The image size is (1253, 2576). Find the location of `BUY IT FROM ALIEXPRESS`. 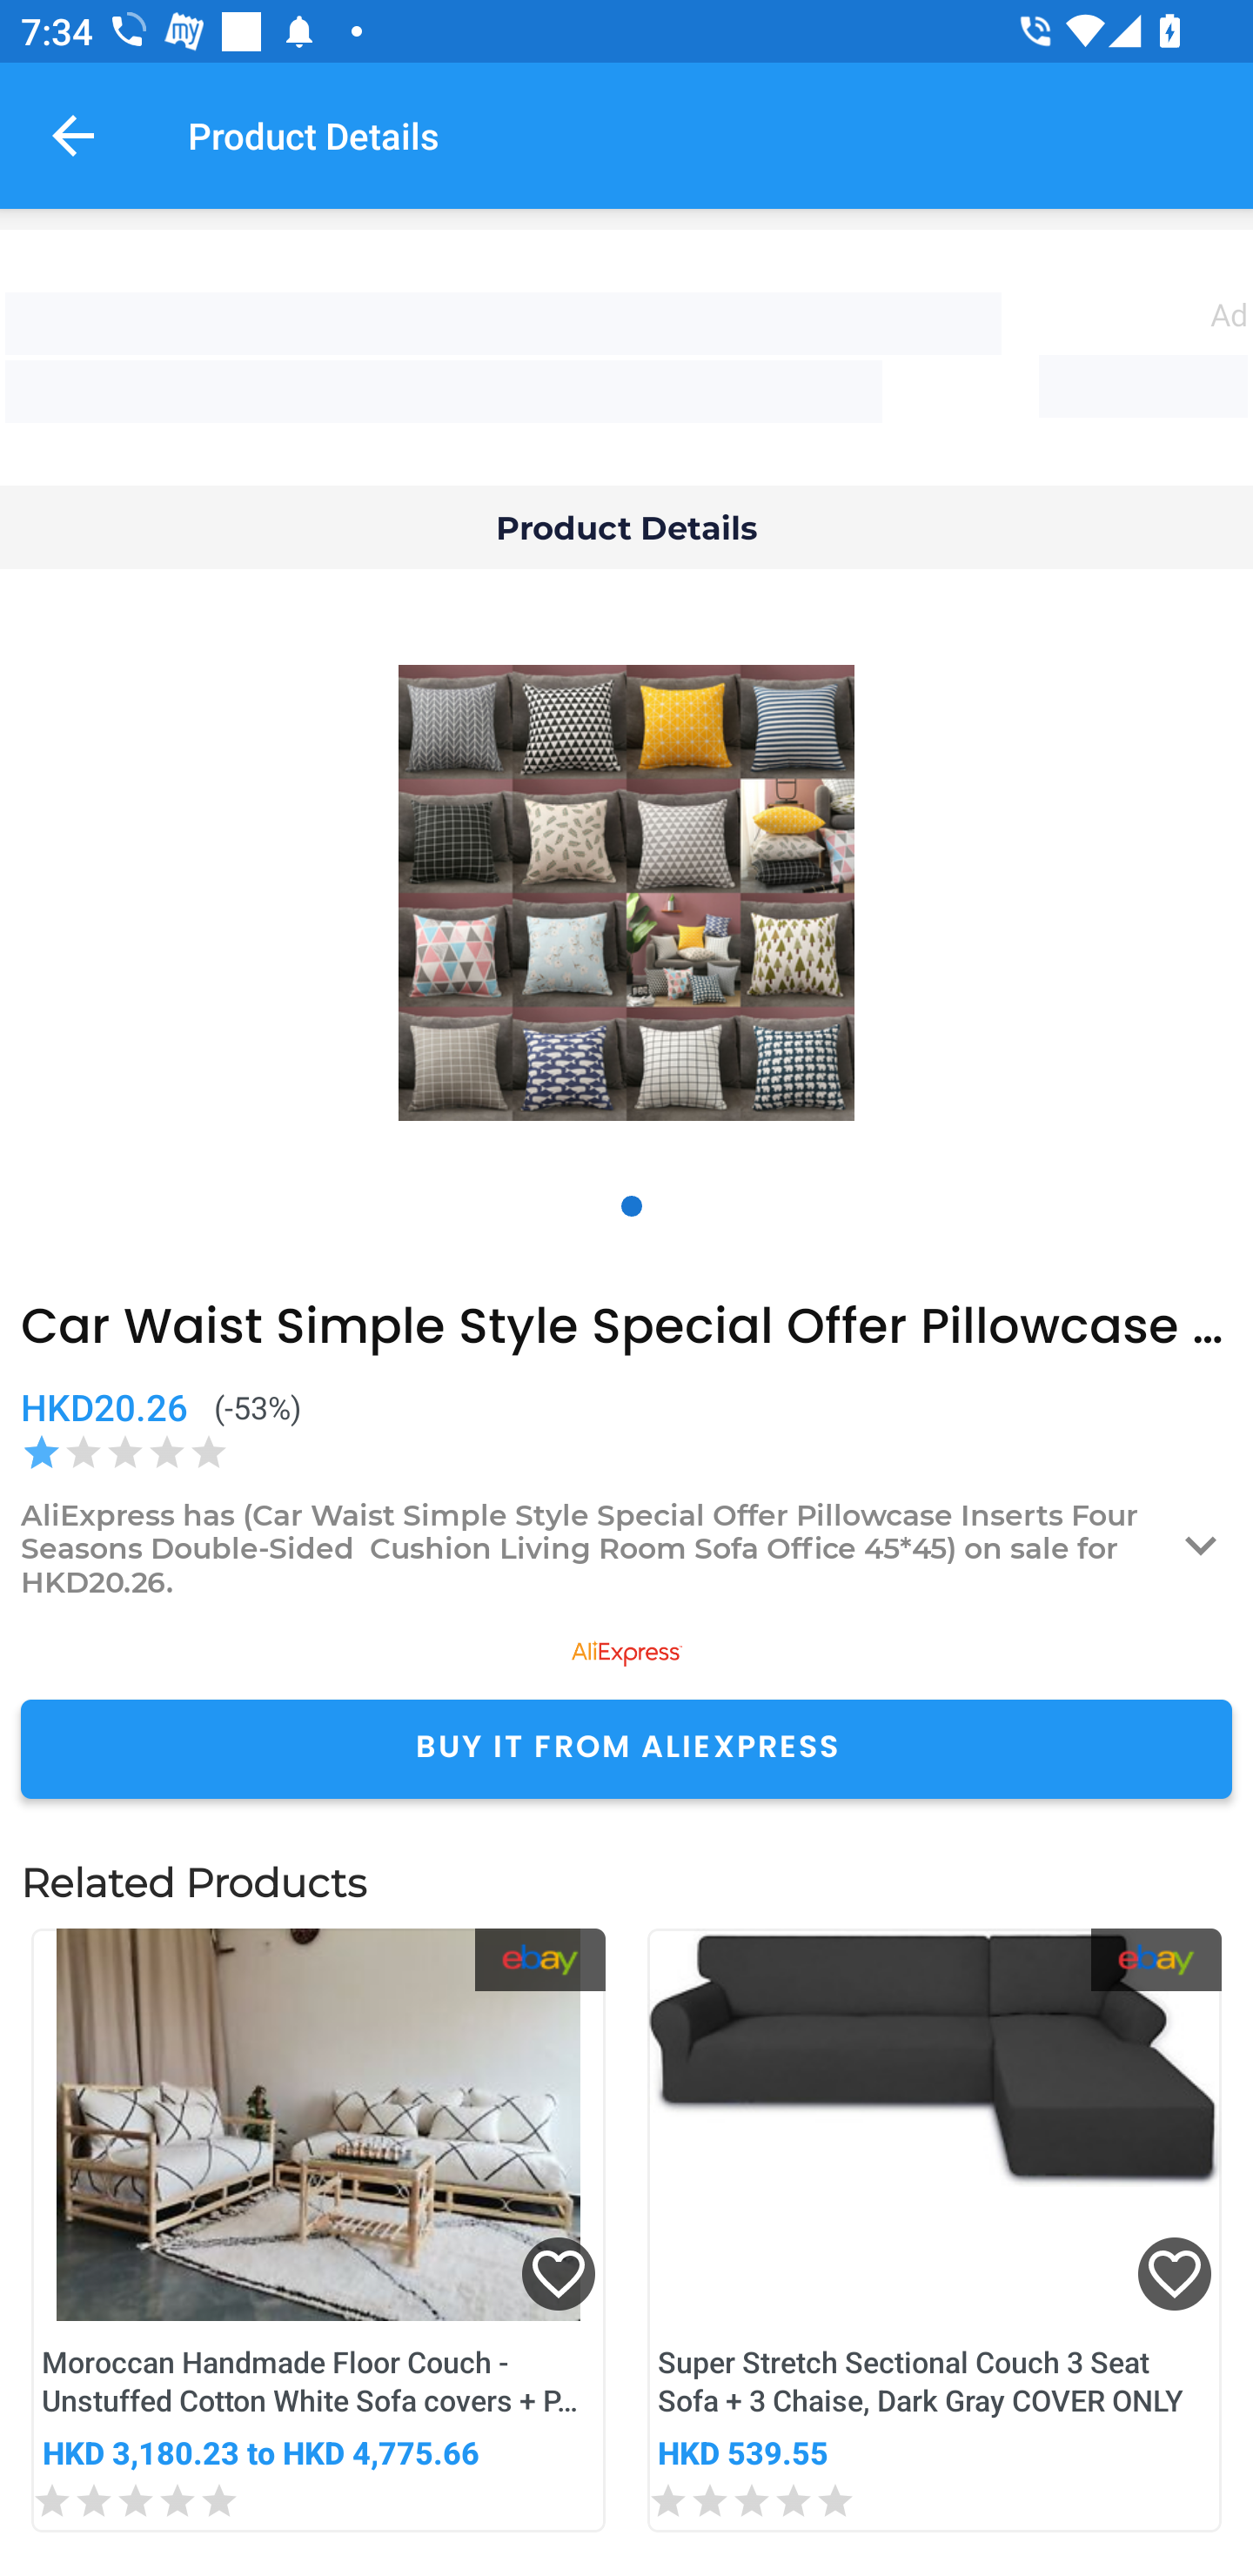

BUY IT FROM ALIEXPRESS is located at coordinates (626, 1748).